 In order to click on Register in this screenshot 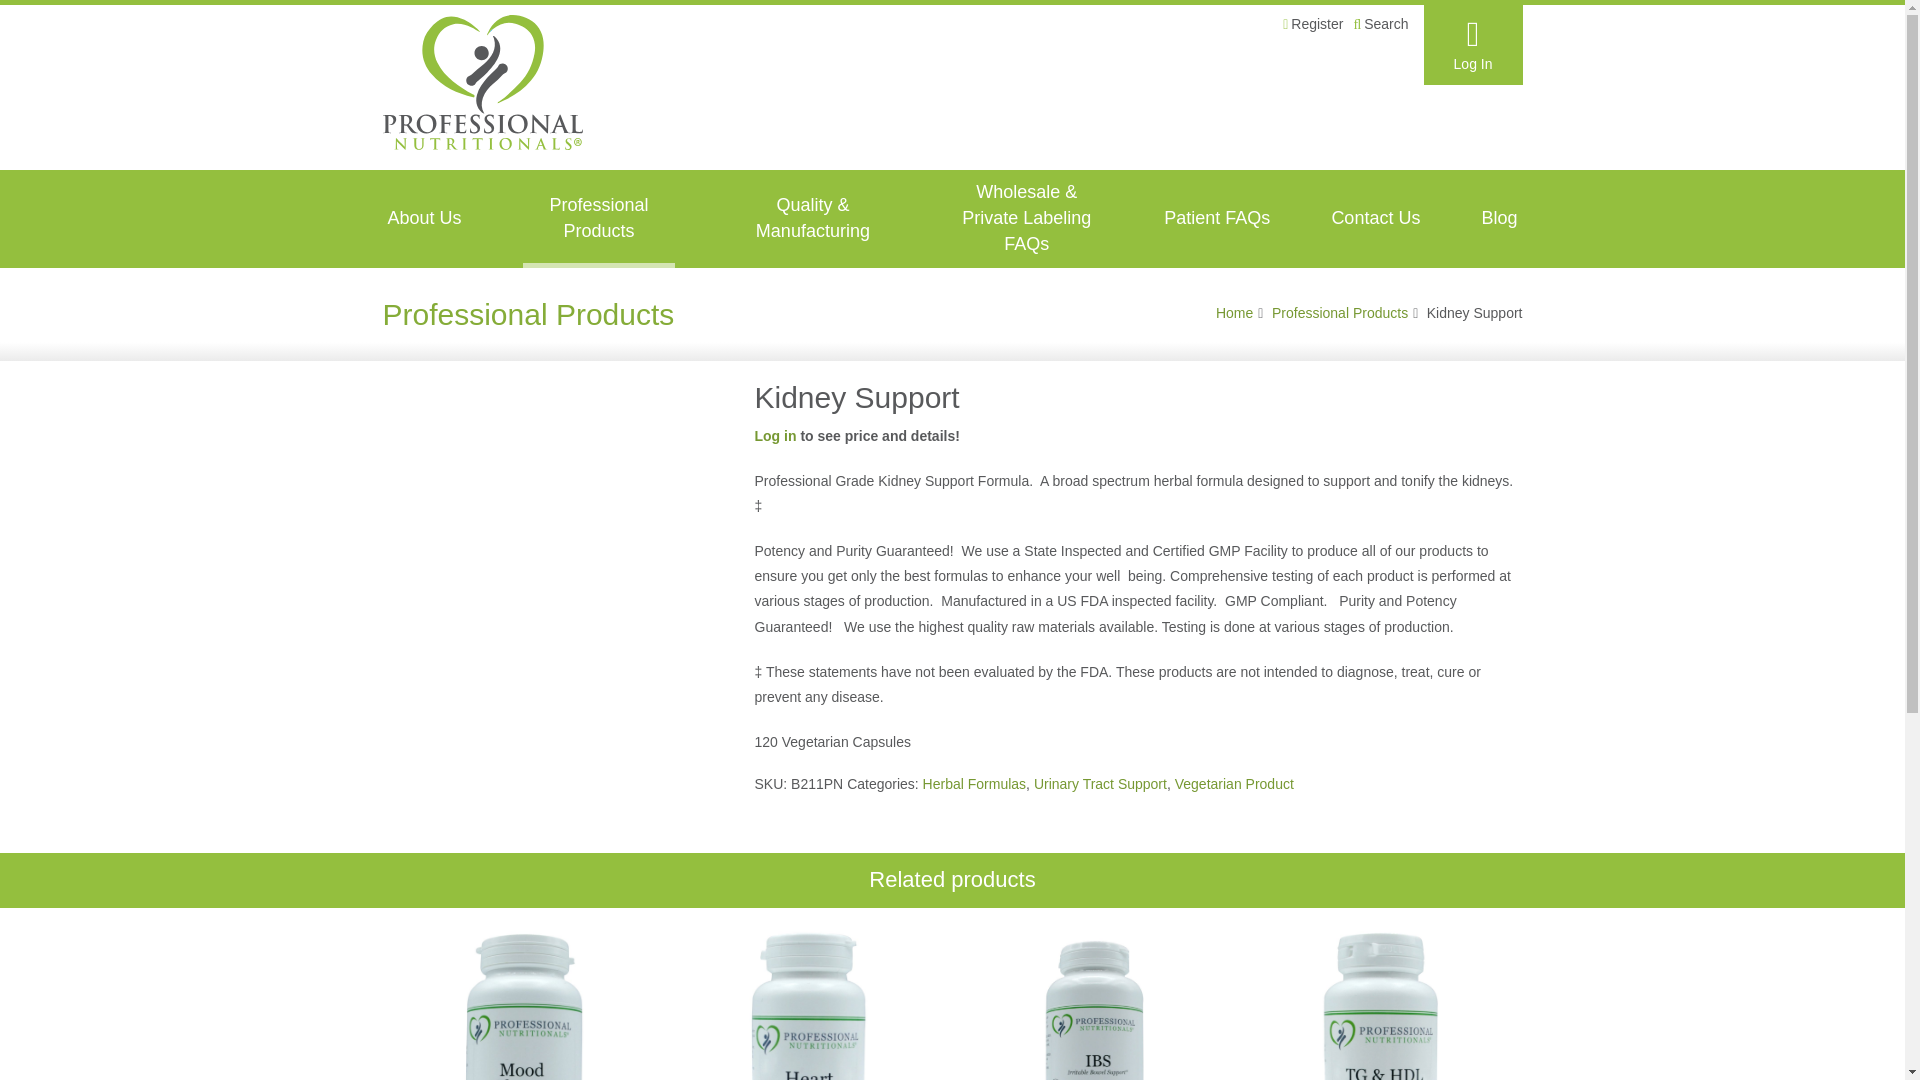, I will do `click(1312, 24)`.